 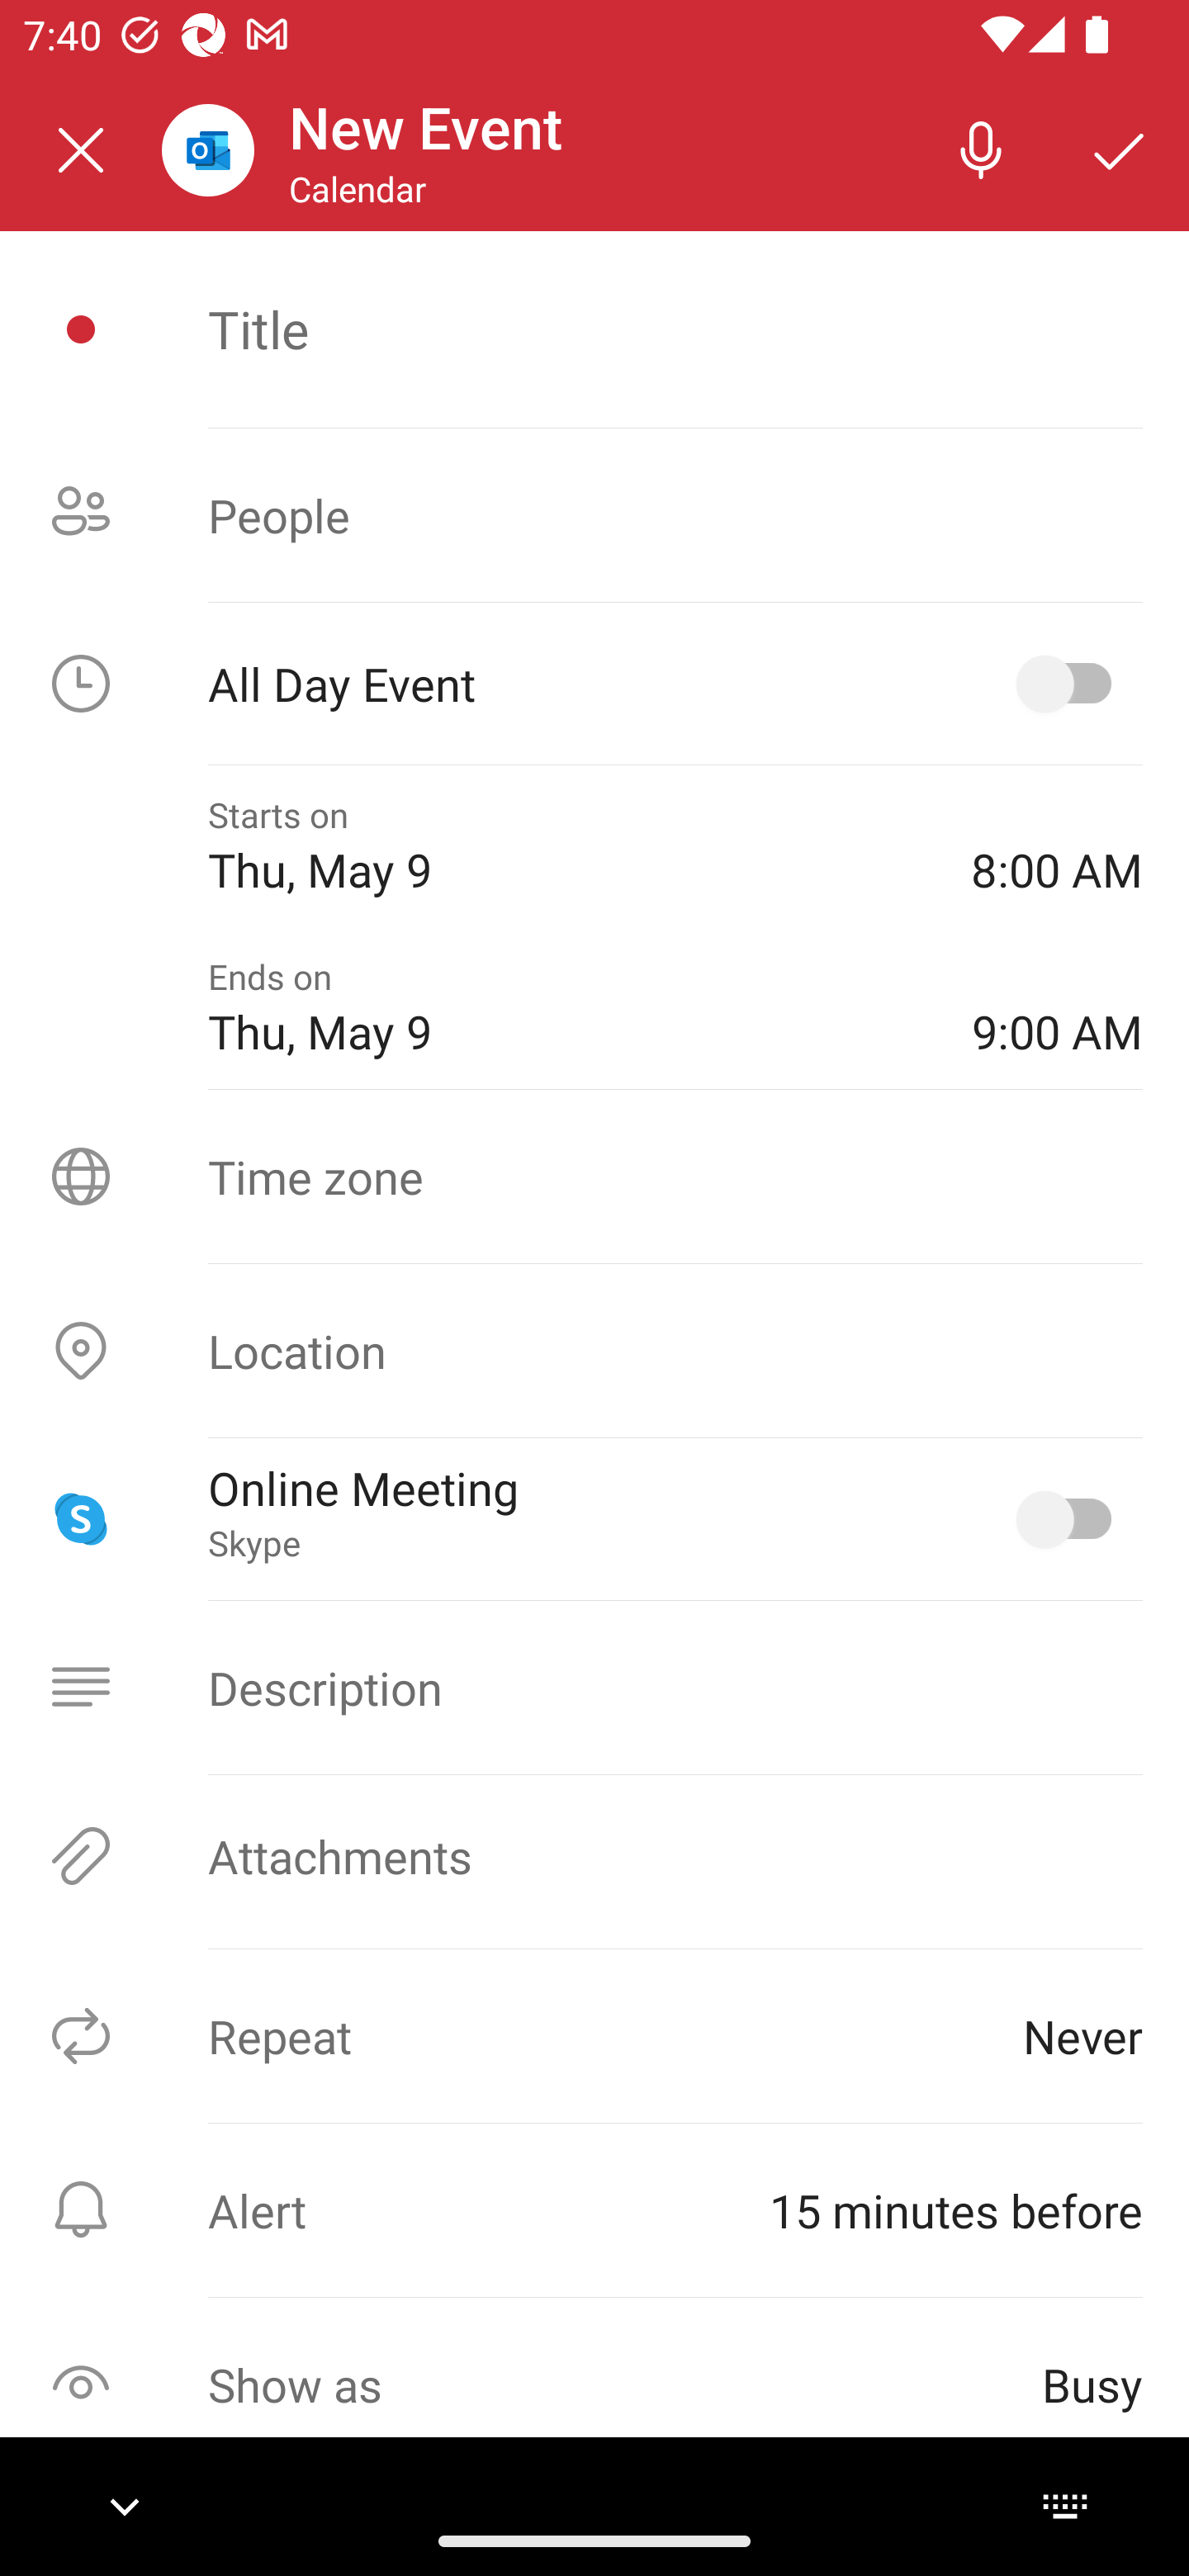 What do you see at coordinates (1120, 149) in the screenshot?
I see `Save` at bounding box center [1120, 149].